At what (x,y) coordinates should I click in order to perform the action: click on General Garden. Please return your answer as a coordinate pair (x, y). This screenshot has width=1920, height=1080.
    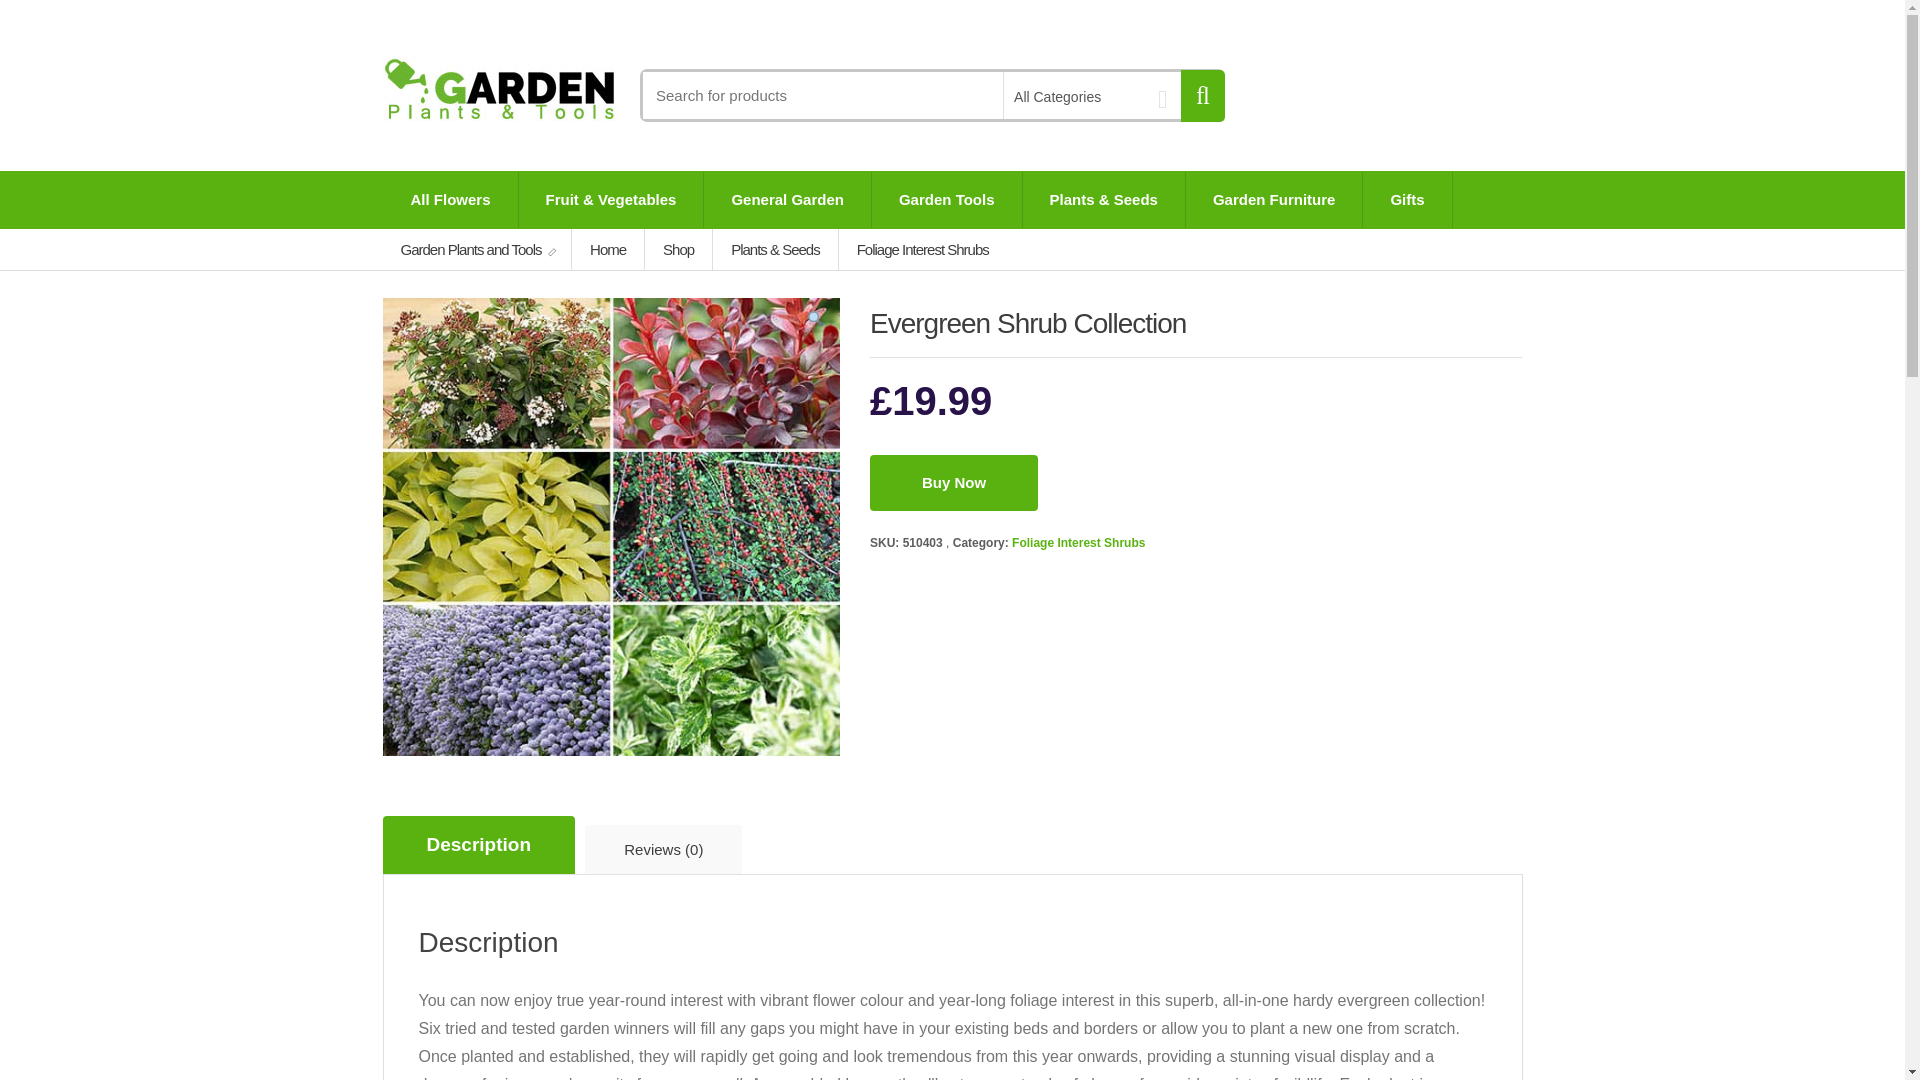
    Looking at the image, I should click on (788, 199).